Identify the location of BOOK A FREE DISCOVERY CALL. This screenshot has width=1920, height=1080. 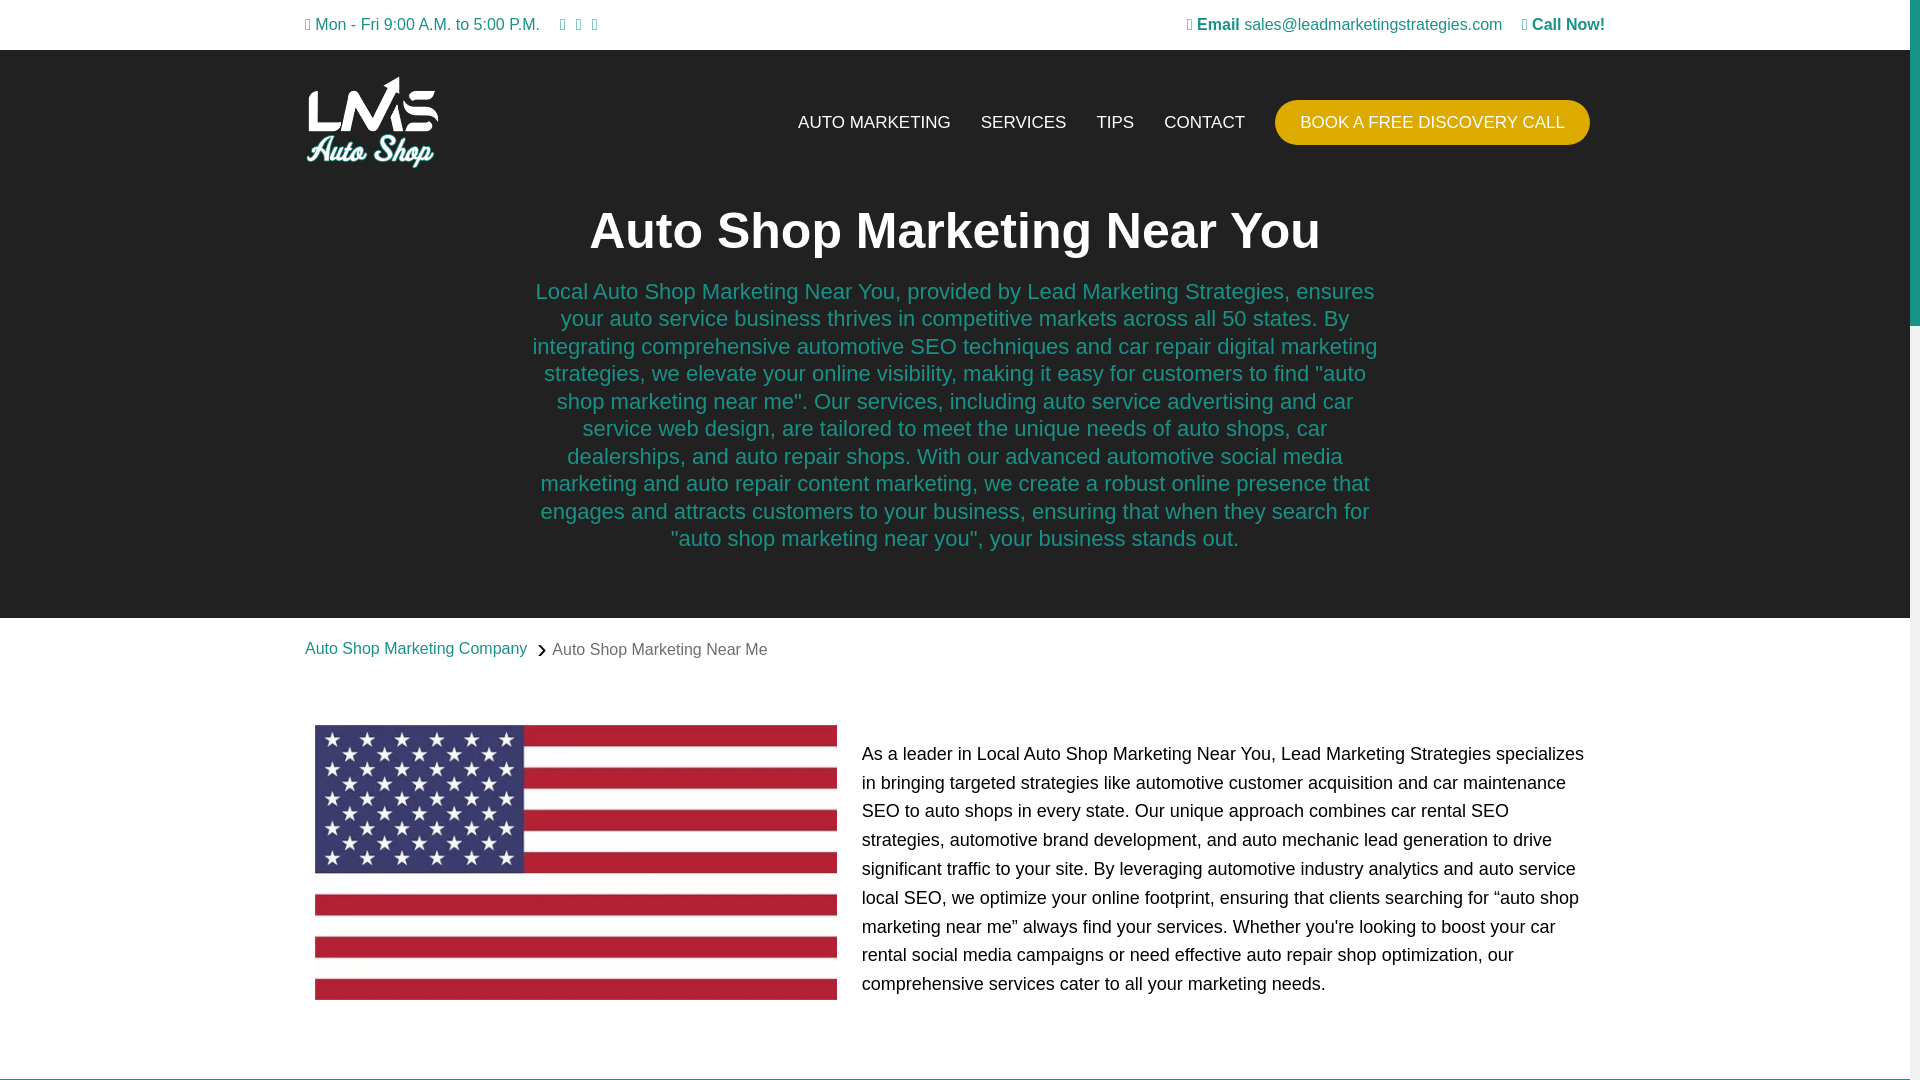
(1432, 122).